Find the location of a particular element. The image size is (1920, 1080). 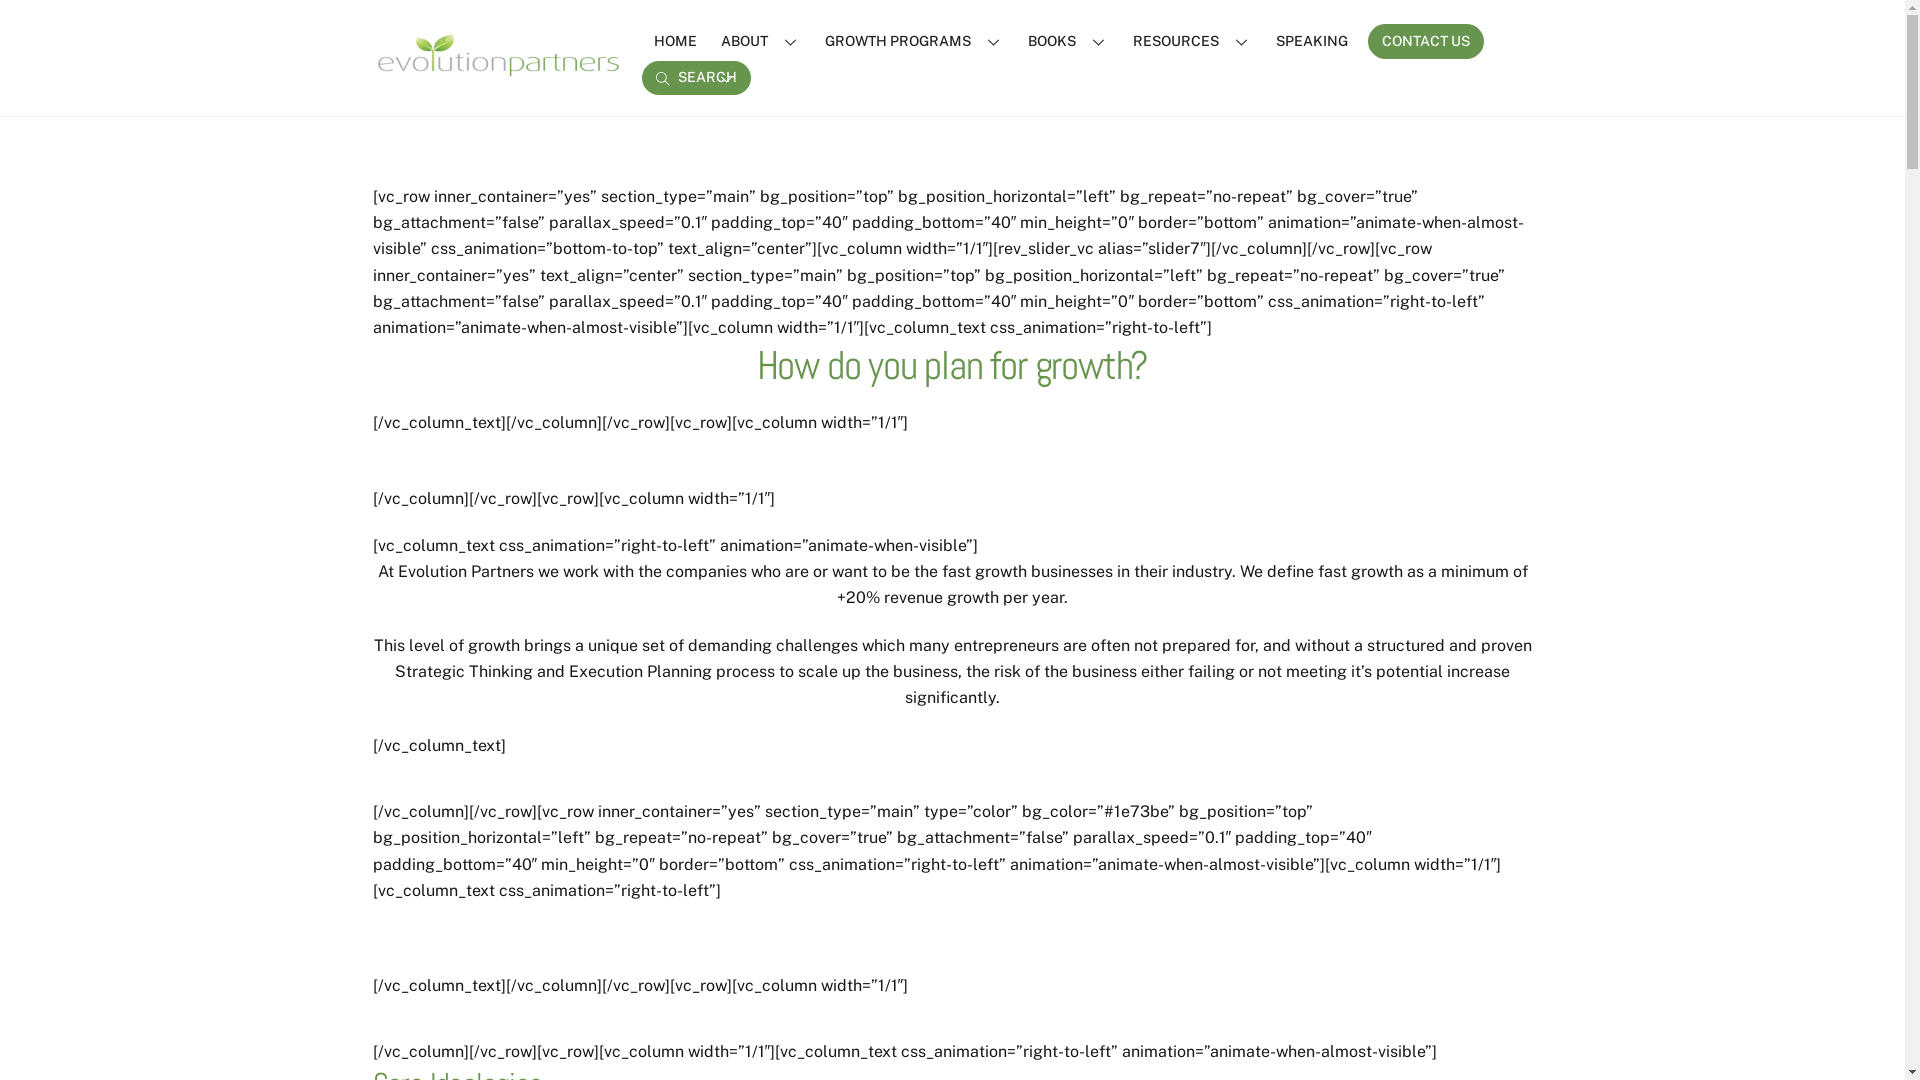

RESOURCES is located at coordinates (1192, 41).